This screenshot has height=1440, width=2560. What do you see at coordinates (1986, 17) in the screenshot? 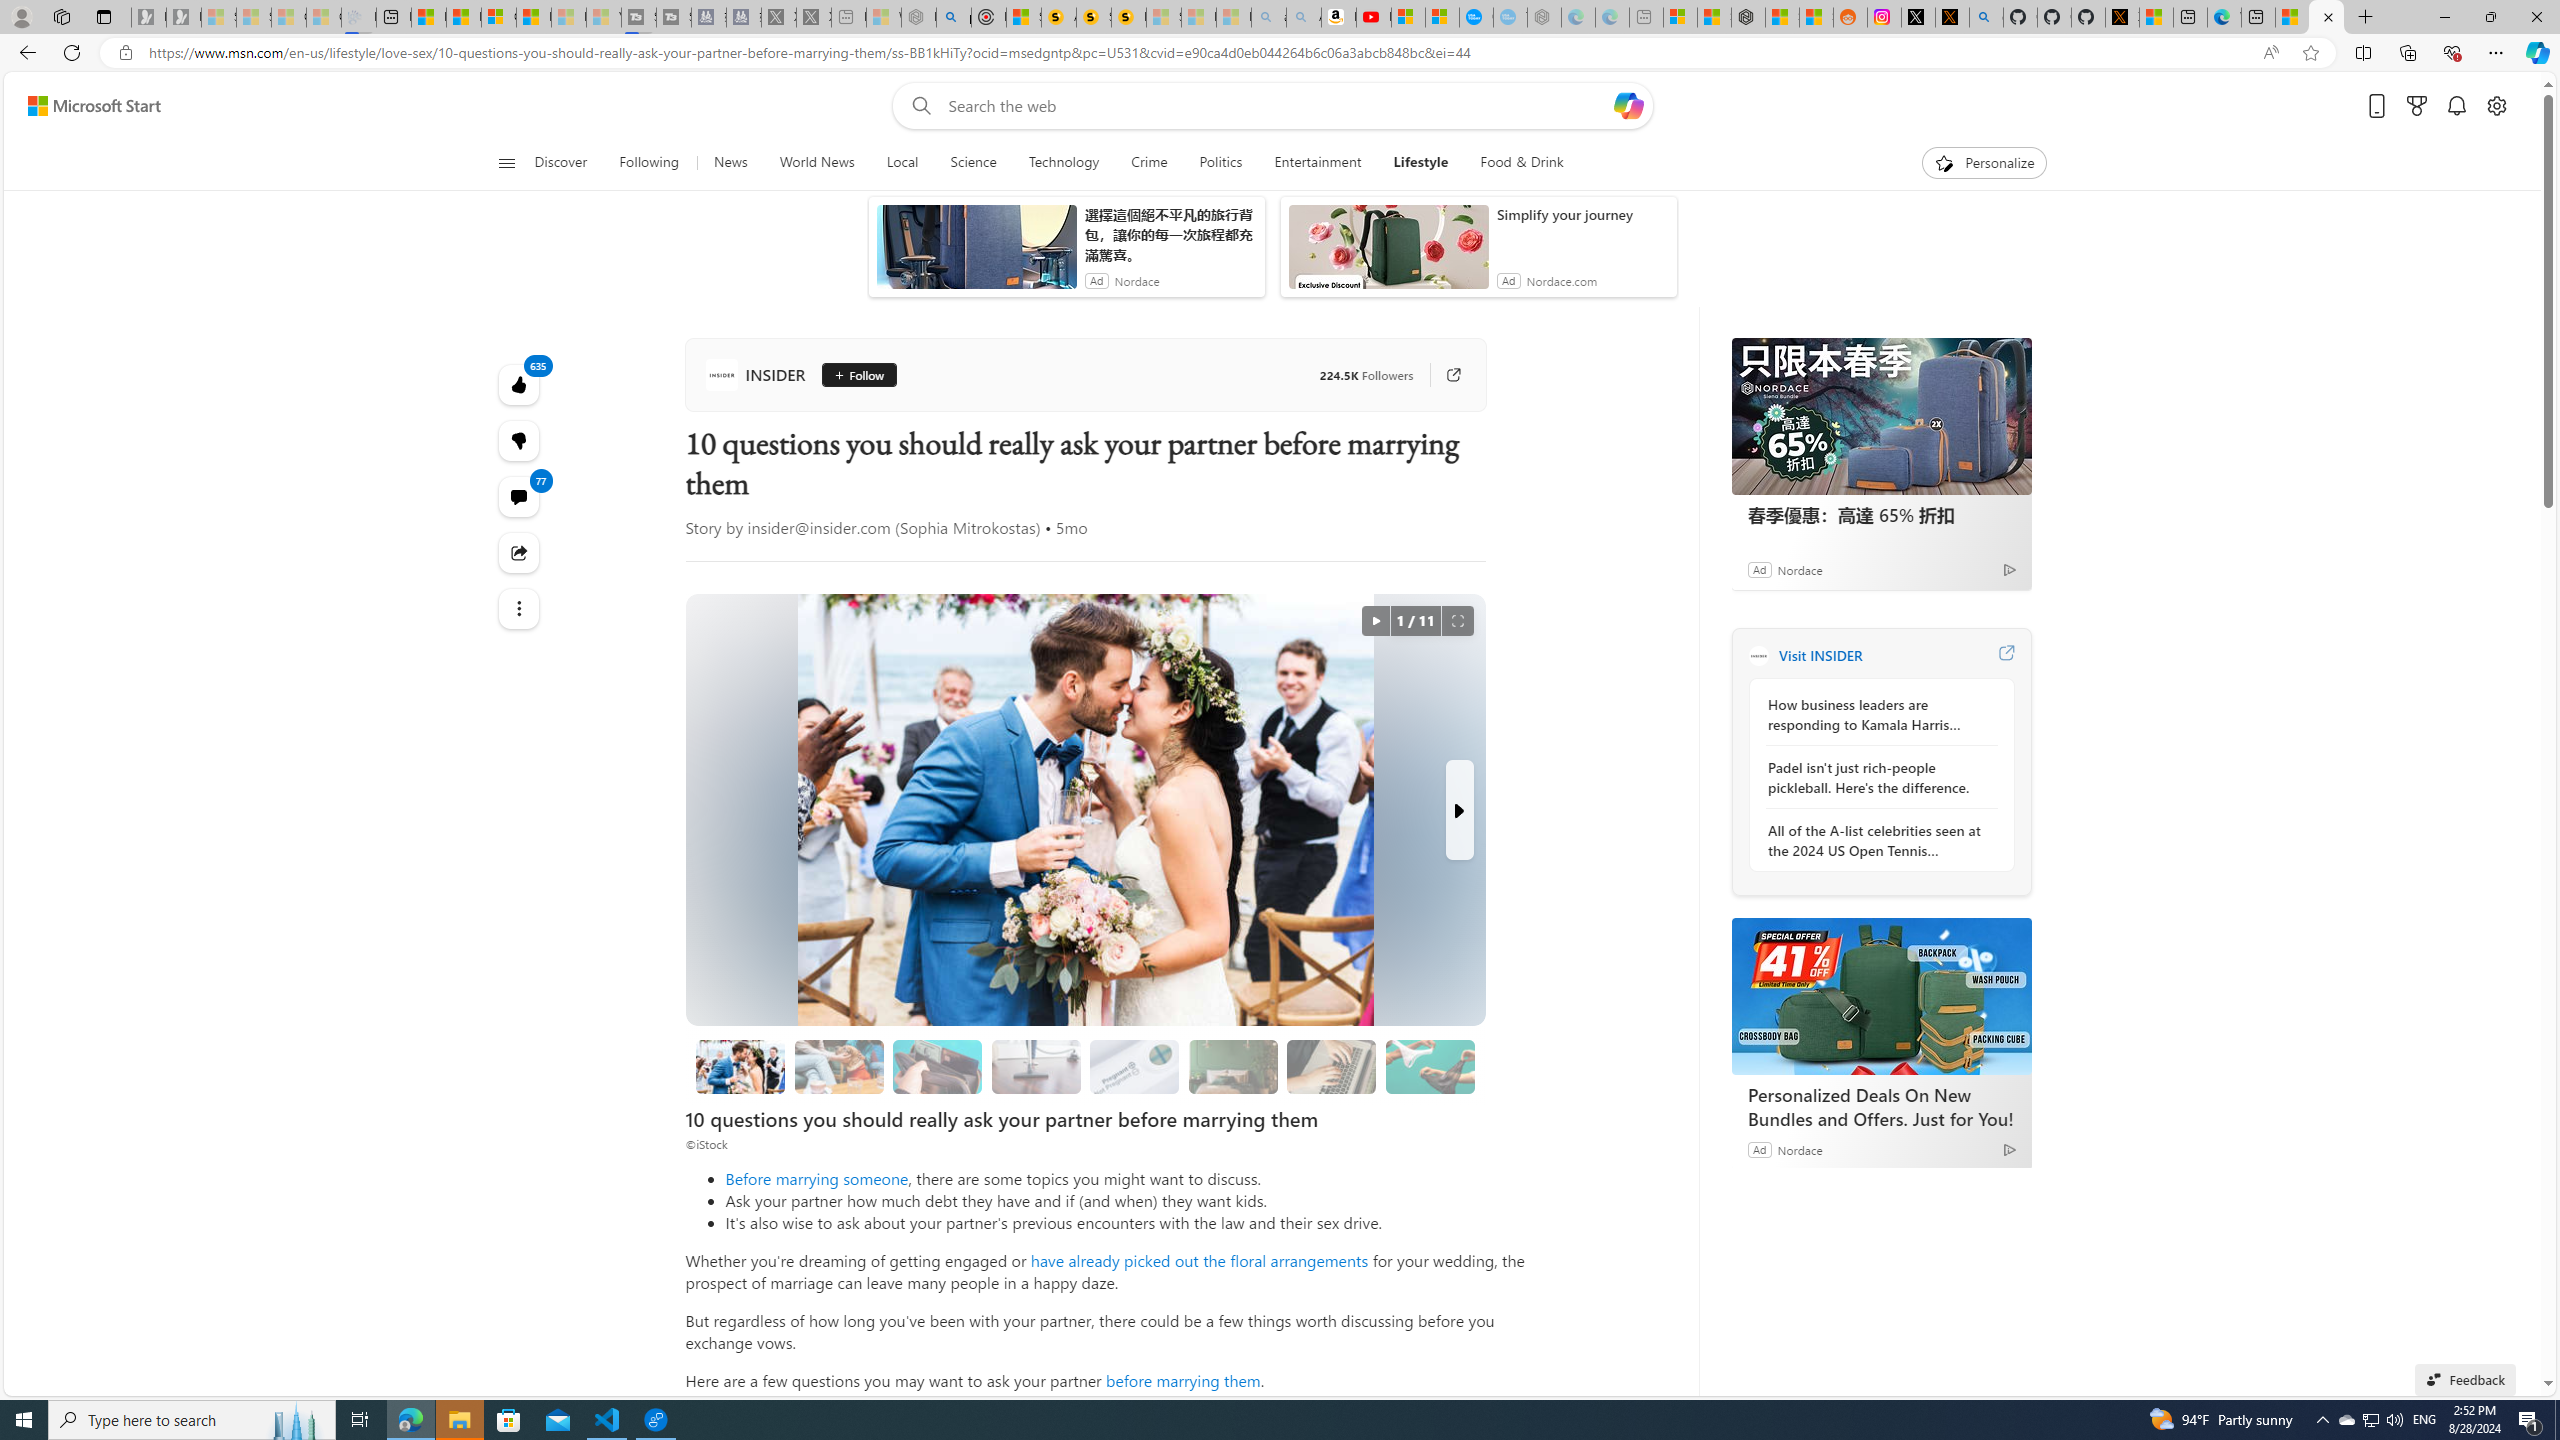
I see `github - Search` at bounding box center [1986, 17].